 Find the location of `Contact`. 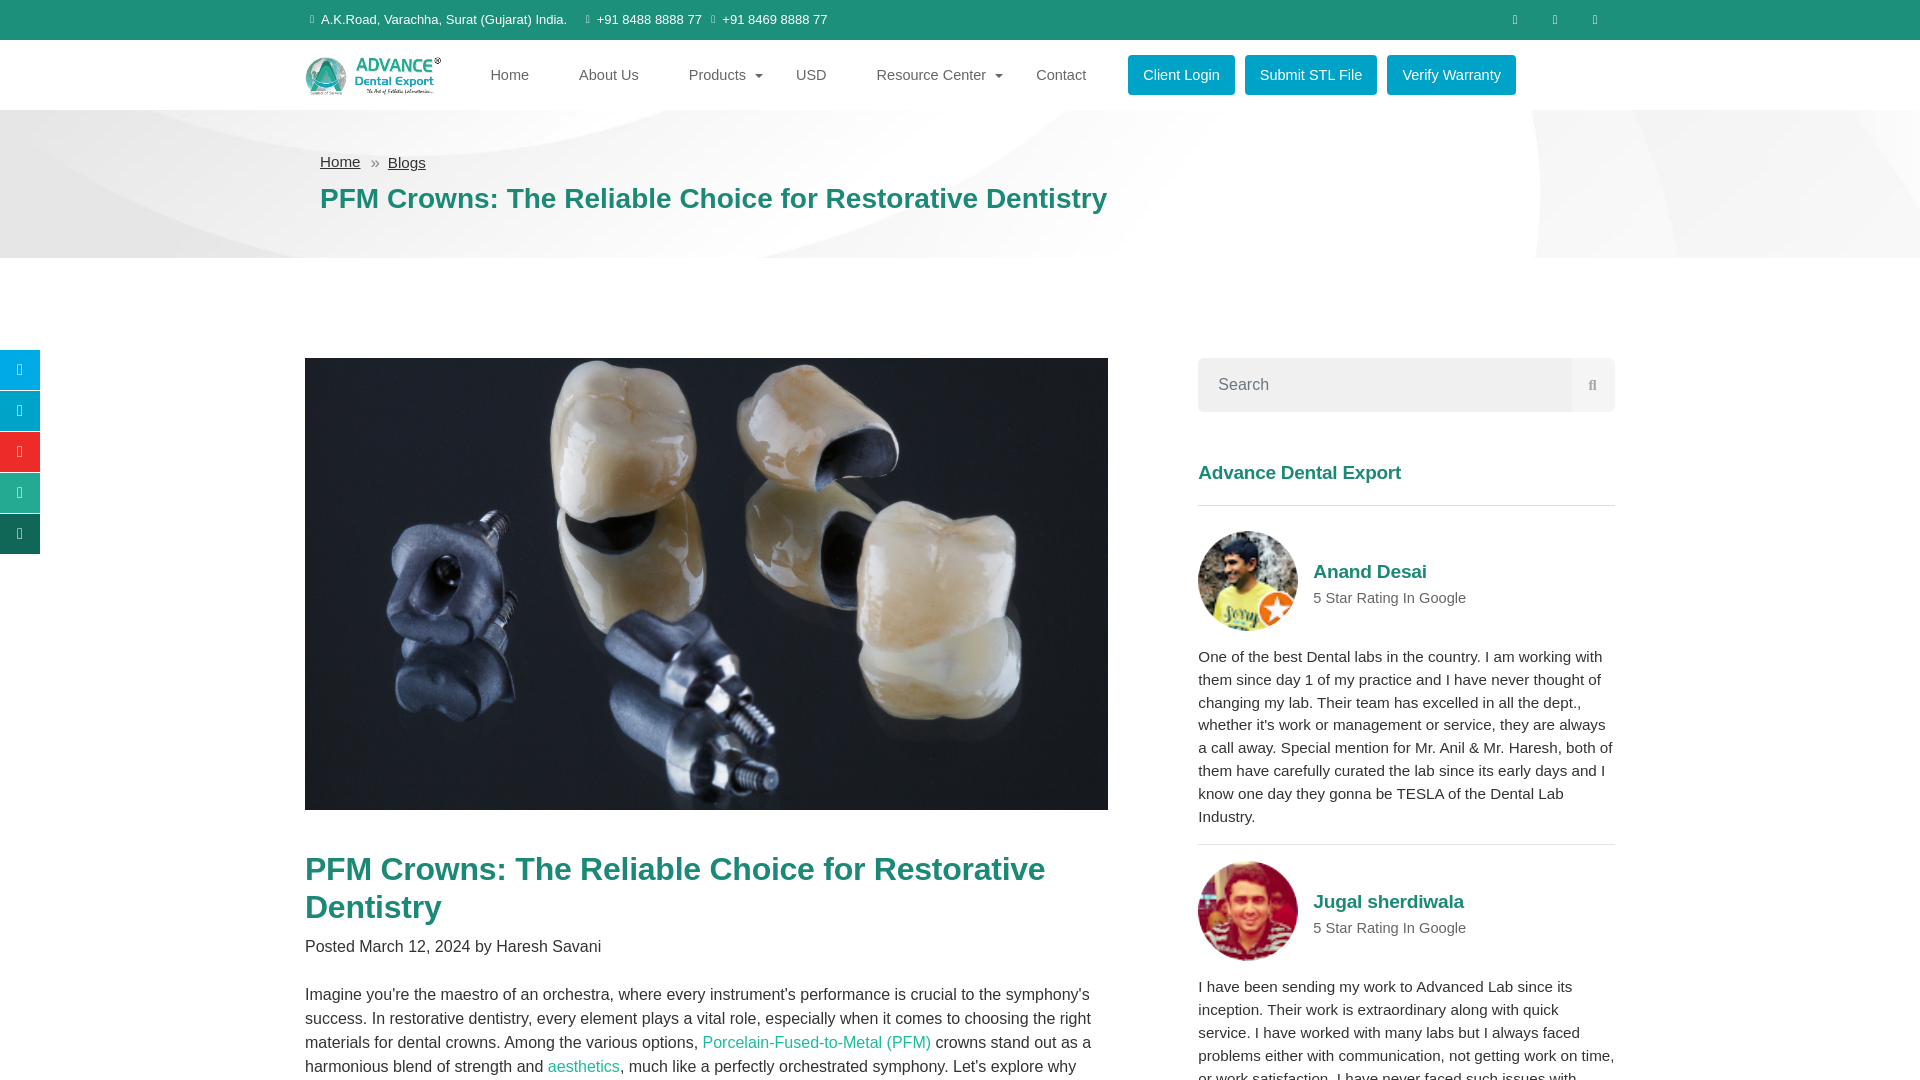

Contact is located at coordinates (1067, 74).